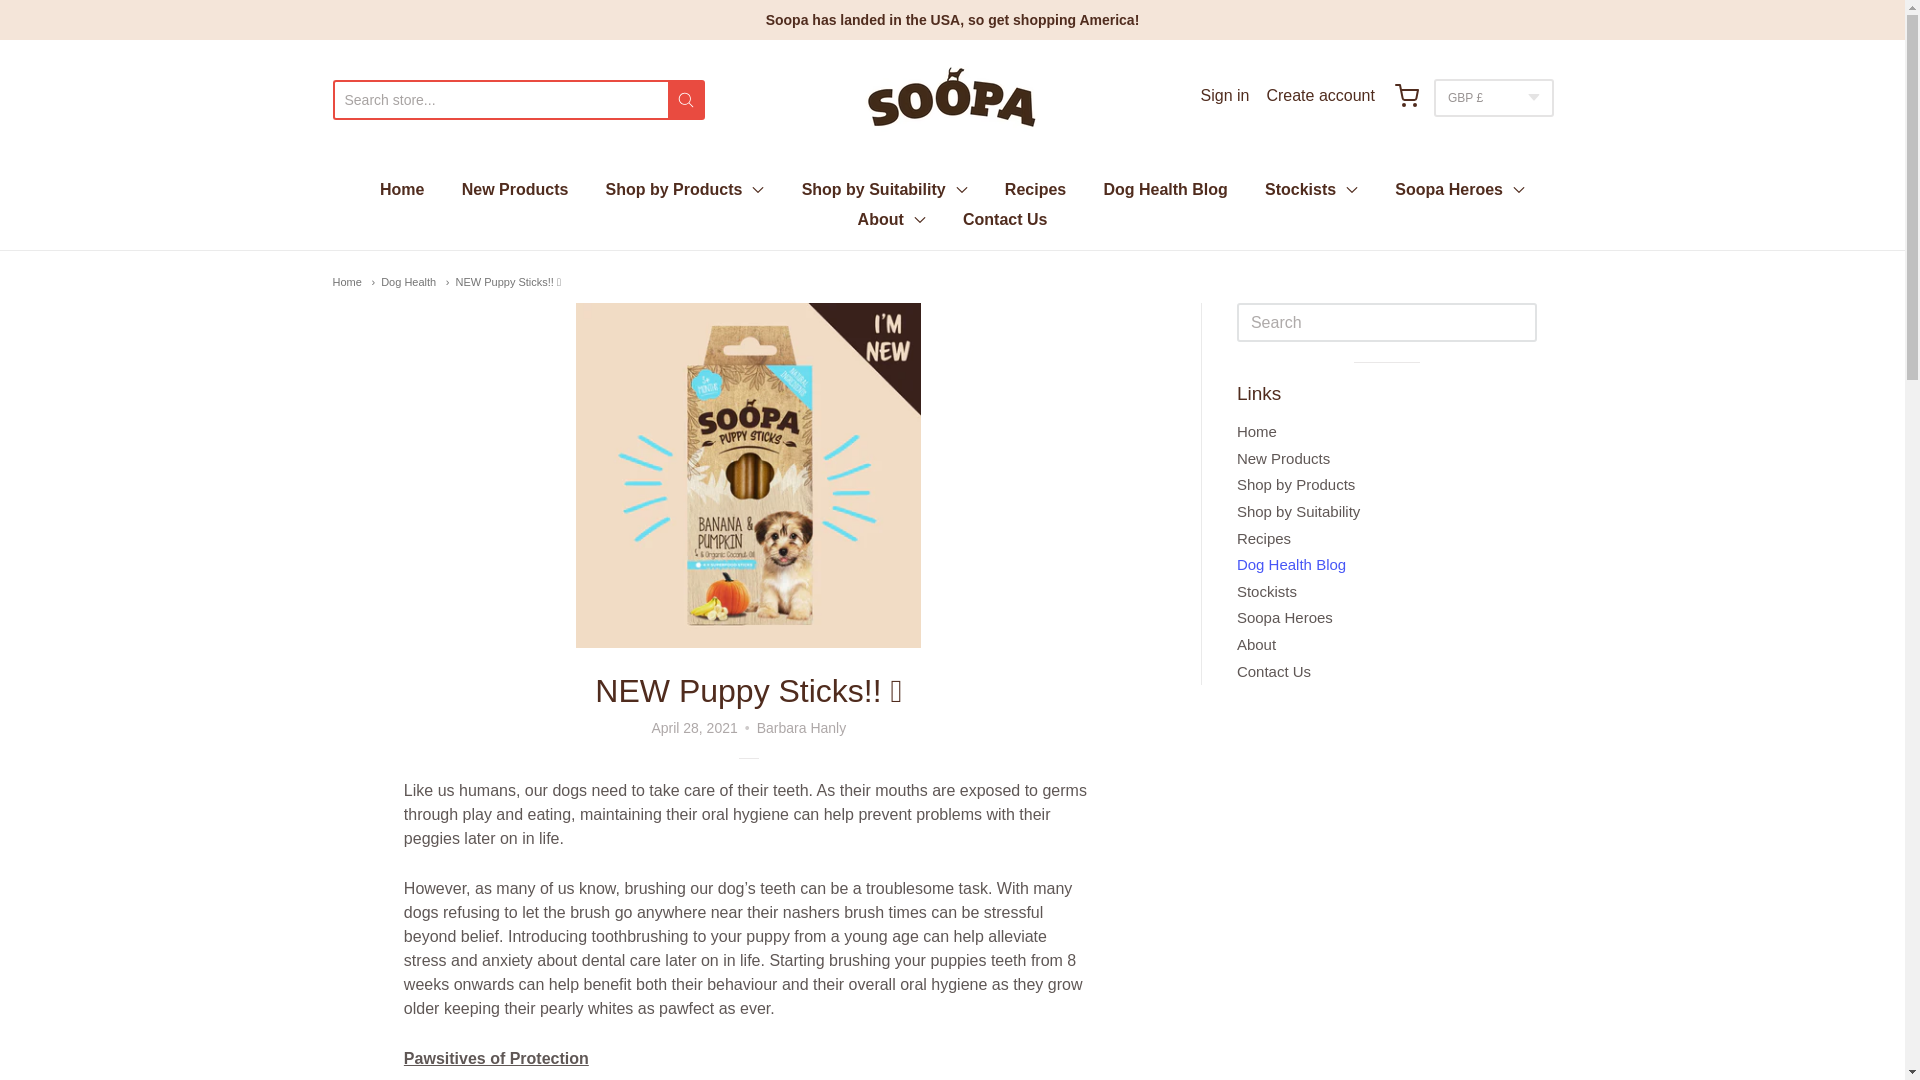  I want to click on Home, so click(346, 282).